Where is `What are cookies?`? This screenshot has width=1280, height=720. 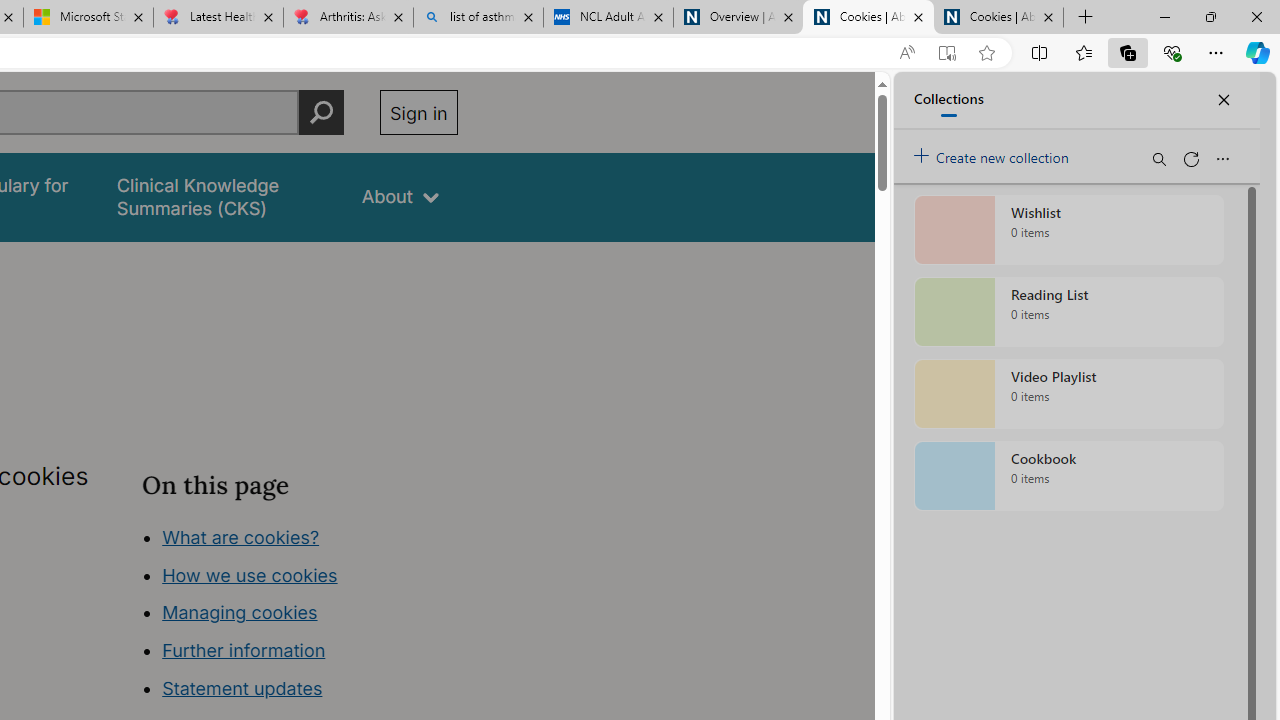 What are cookies? is located at coordinates (241, 536).